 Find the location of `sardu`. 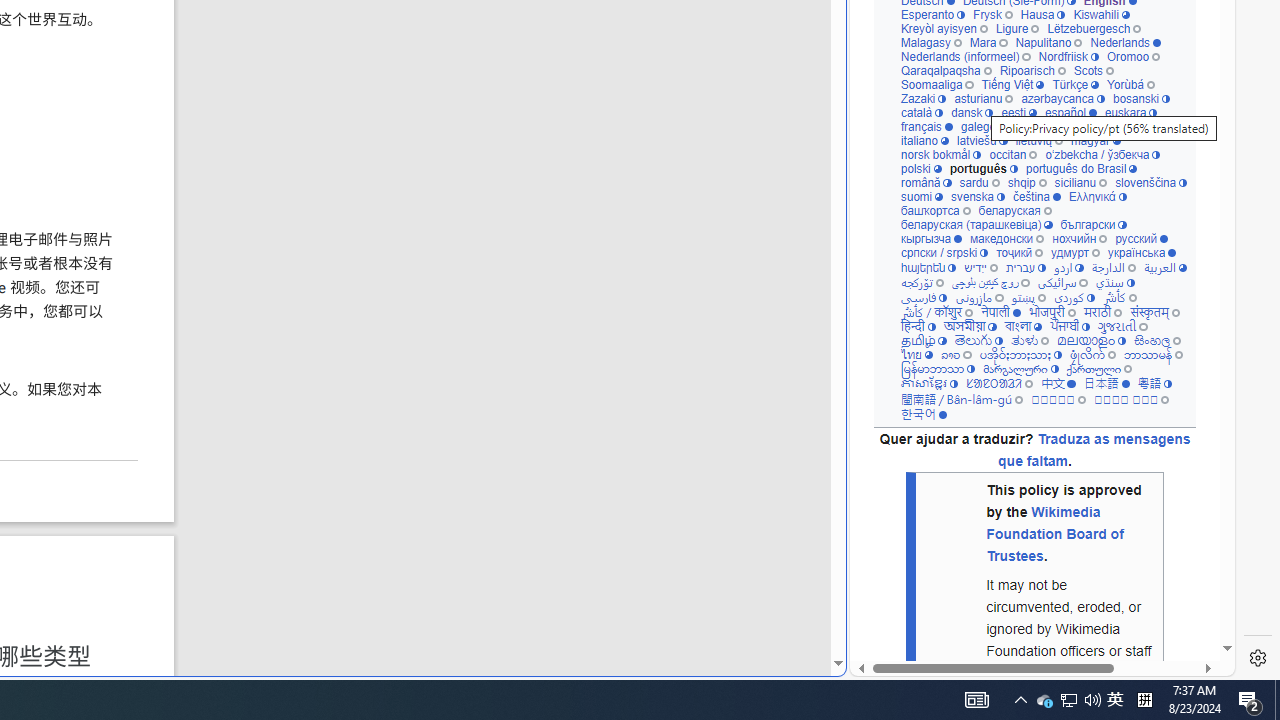

sardu is located at coordinates (978, 182).